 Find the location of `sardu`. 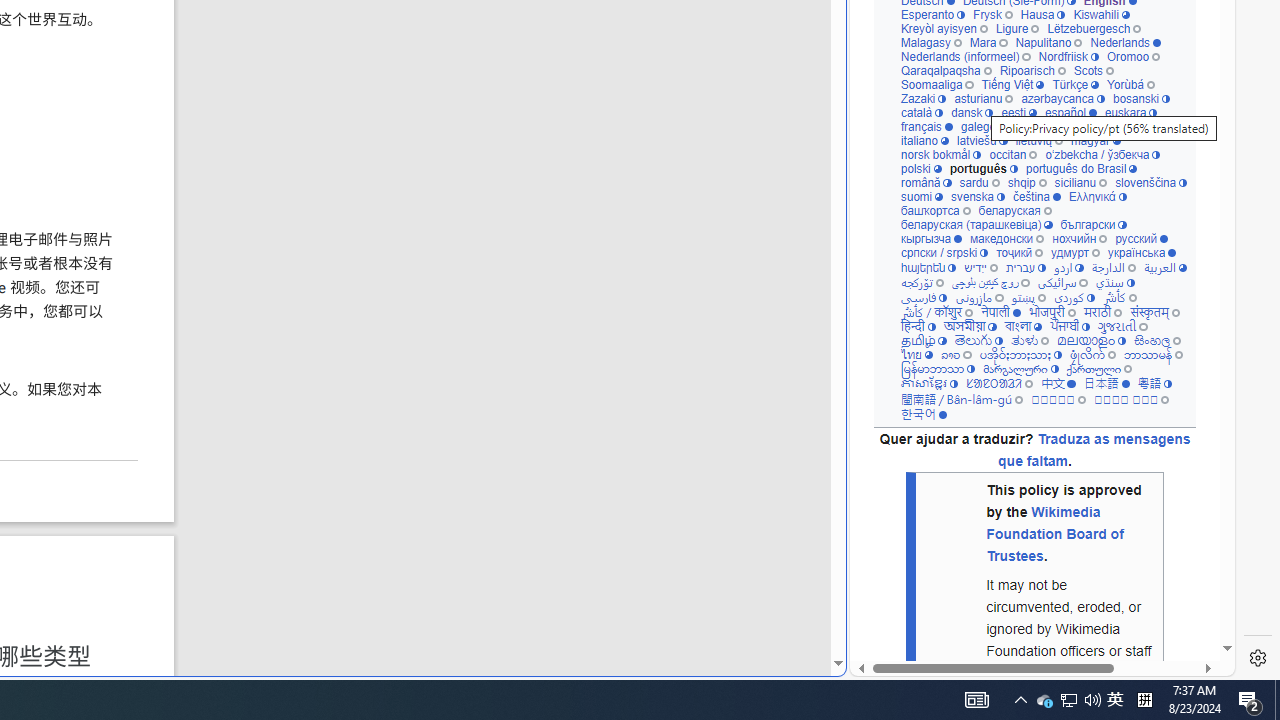

sardu is located at coordinates (978, 182).